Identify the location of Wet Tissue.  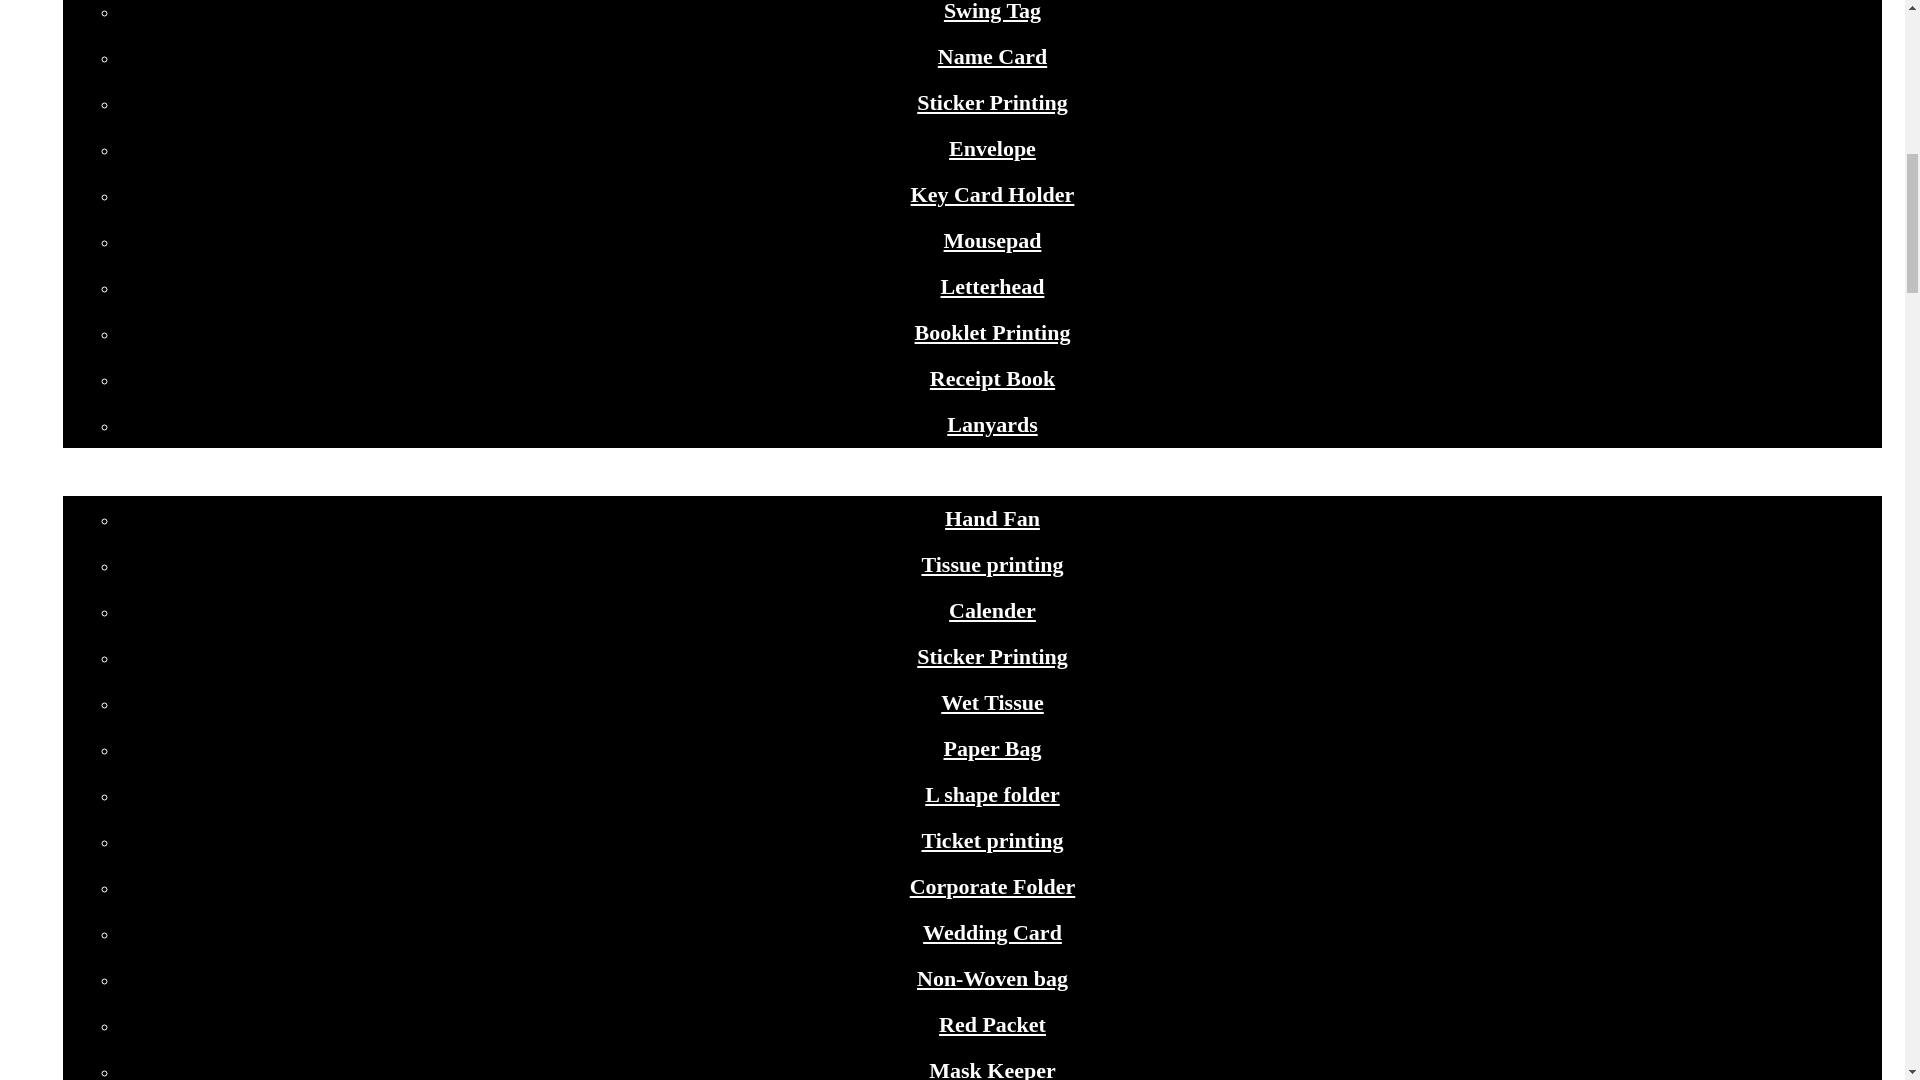
(992, 702).